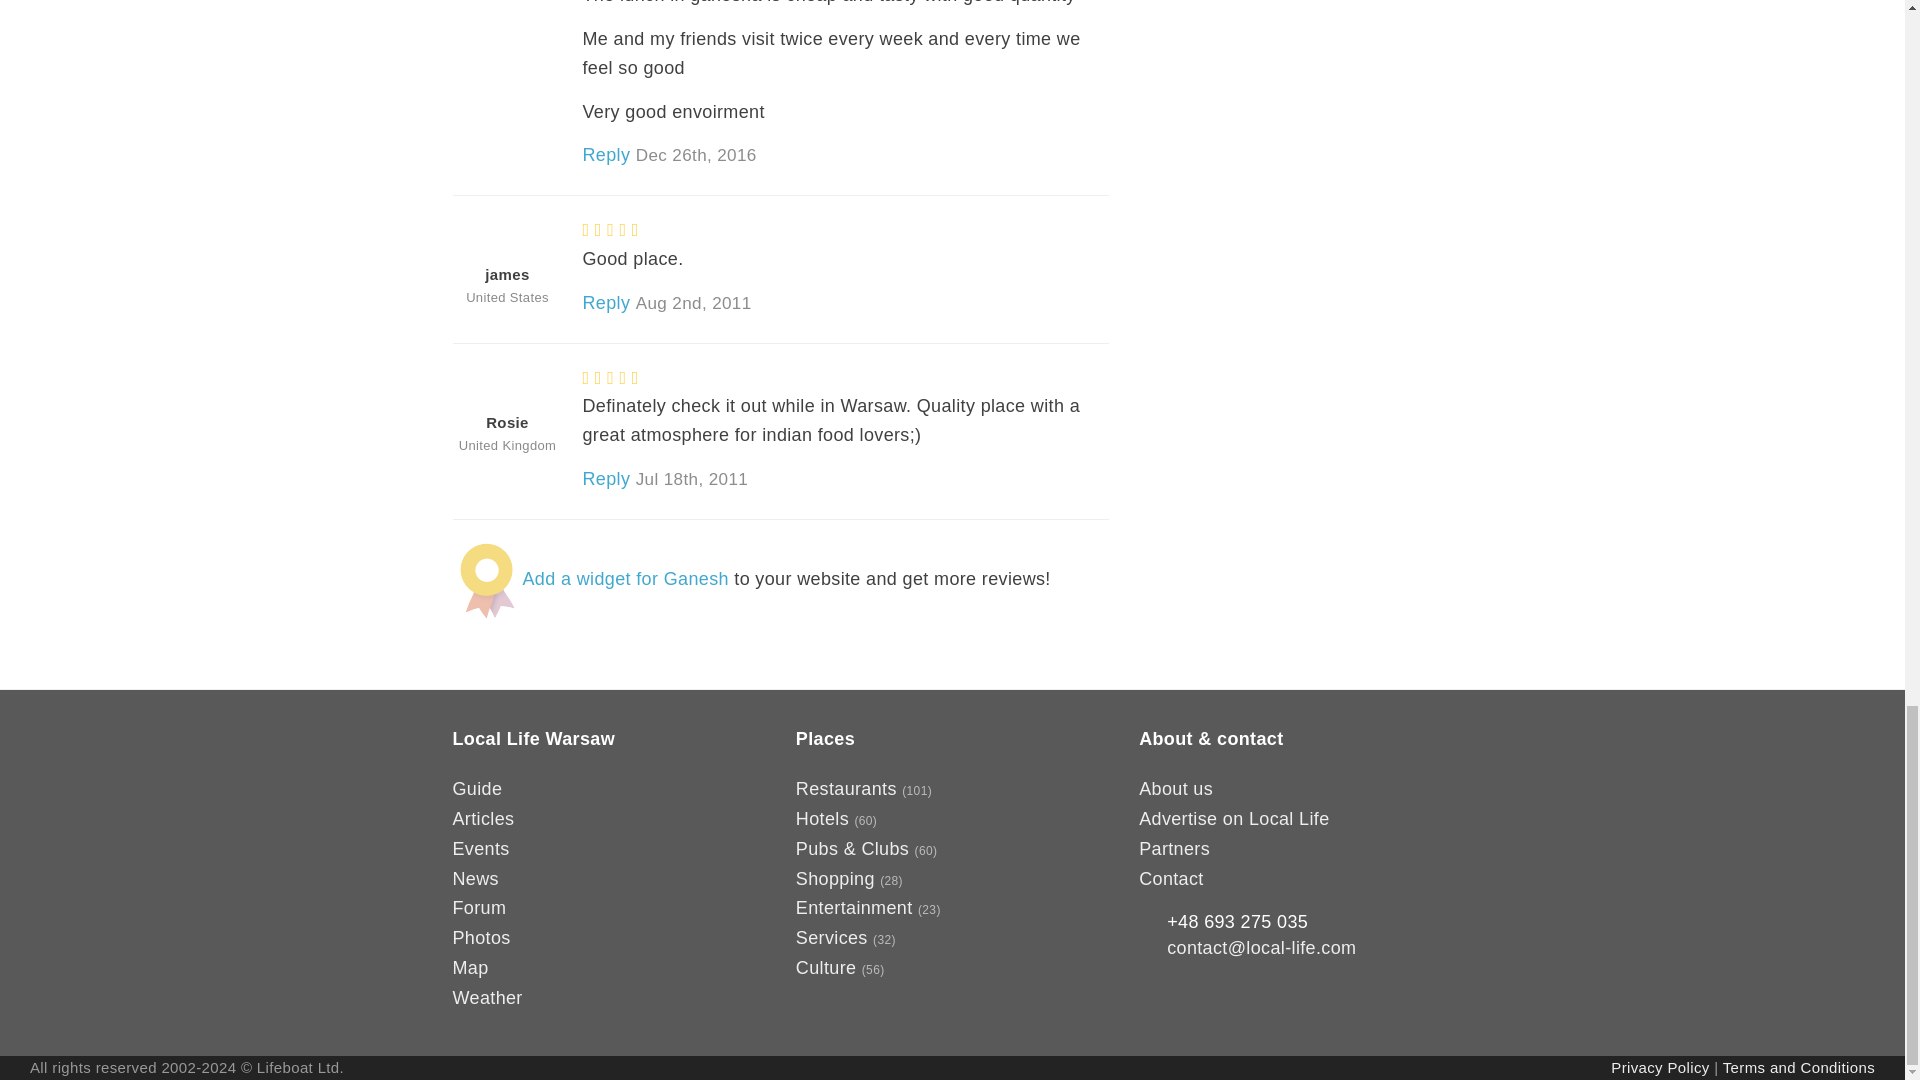 Image resolution: width=1920 pixels, height=1080 pixels. Describe the element at coordinates (476, 788) in the screenshot. I see `Guide` at that location.